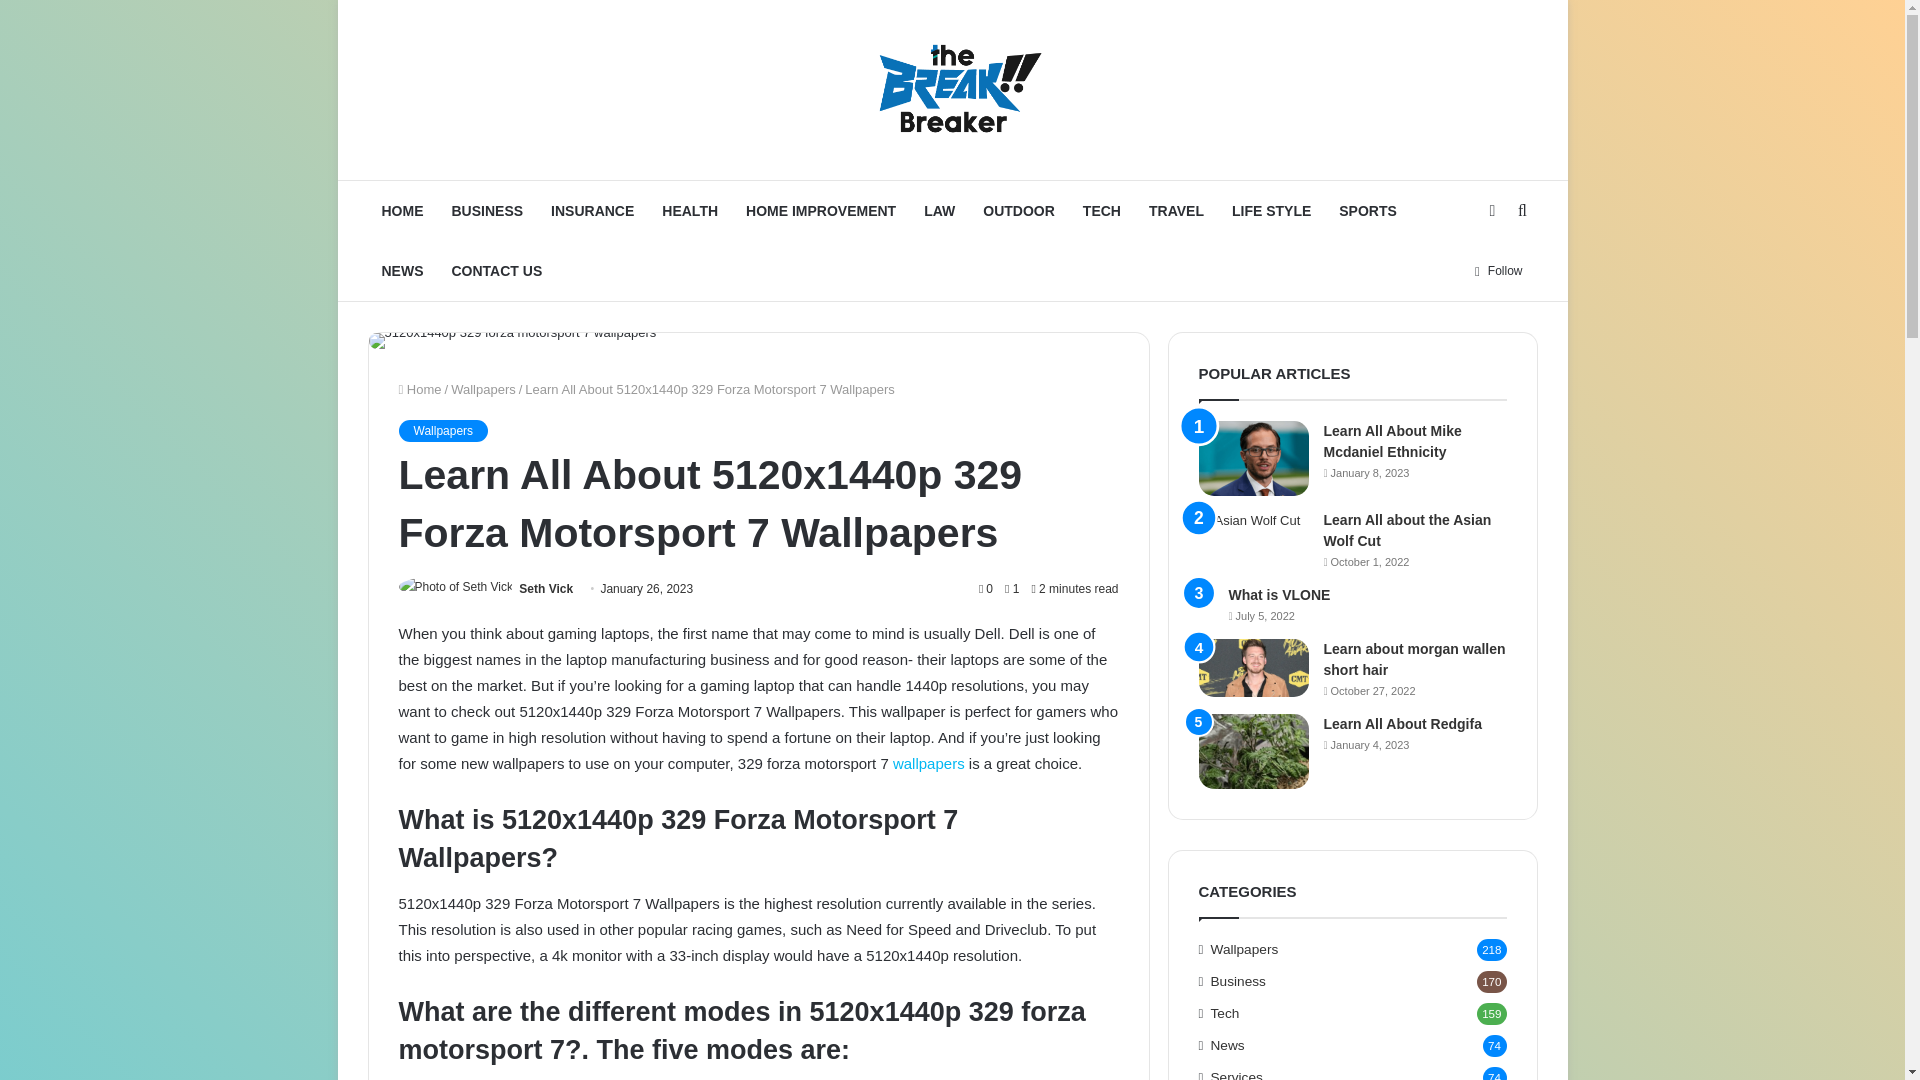 The width and height of the screenshot is (1920, 1080). What do you see at coordinates (1019, 210) in the screenshot?
I see `OUTDOOR` at bounding box center [1019, 210].